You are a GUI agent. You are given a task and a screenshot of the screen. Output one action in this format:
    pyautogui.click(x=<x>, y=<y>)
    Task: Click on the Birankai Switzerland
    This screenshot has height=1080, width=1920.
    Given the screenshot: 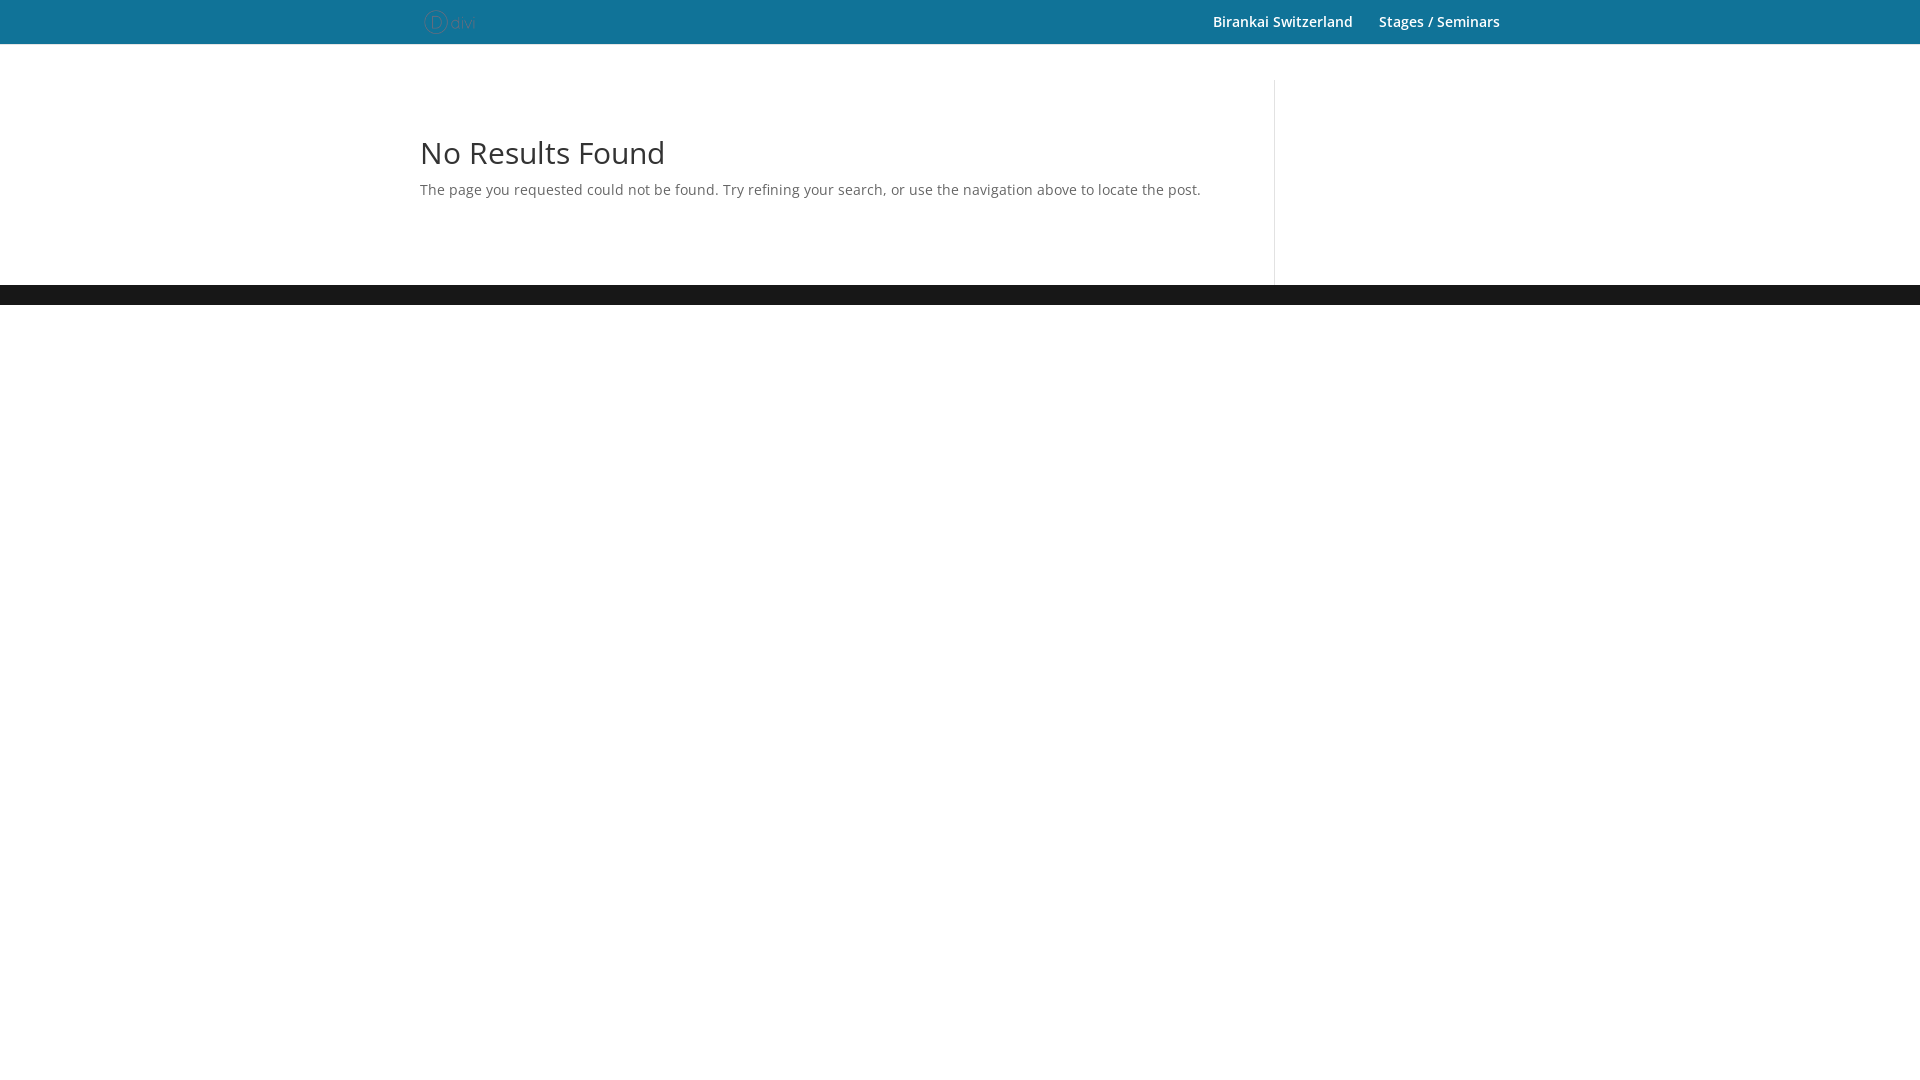 What is the action you would take?
    pyautogui.click(x=1283, y=30)
    